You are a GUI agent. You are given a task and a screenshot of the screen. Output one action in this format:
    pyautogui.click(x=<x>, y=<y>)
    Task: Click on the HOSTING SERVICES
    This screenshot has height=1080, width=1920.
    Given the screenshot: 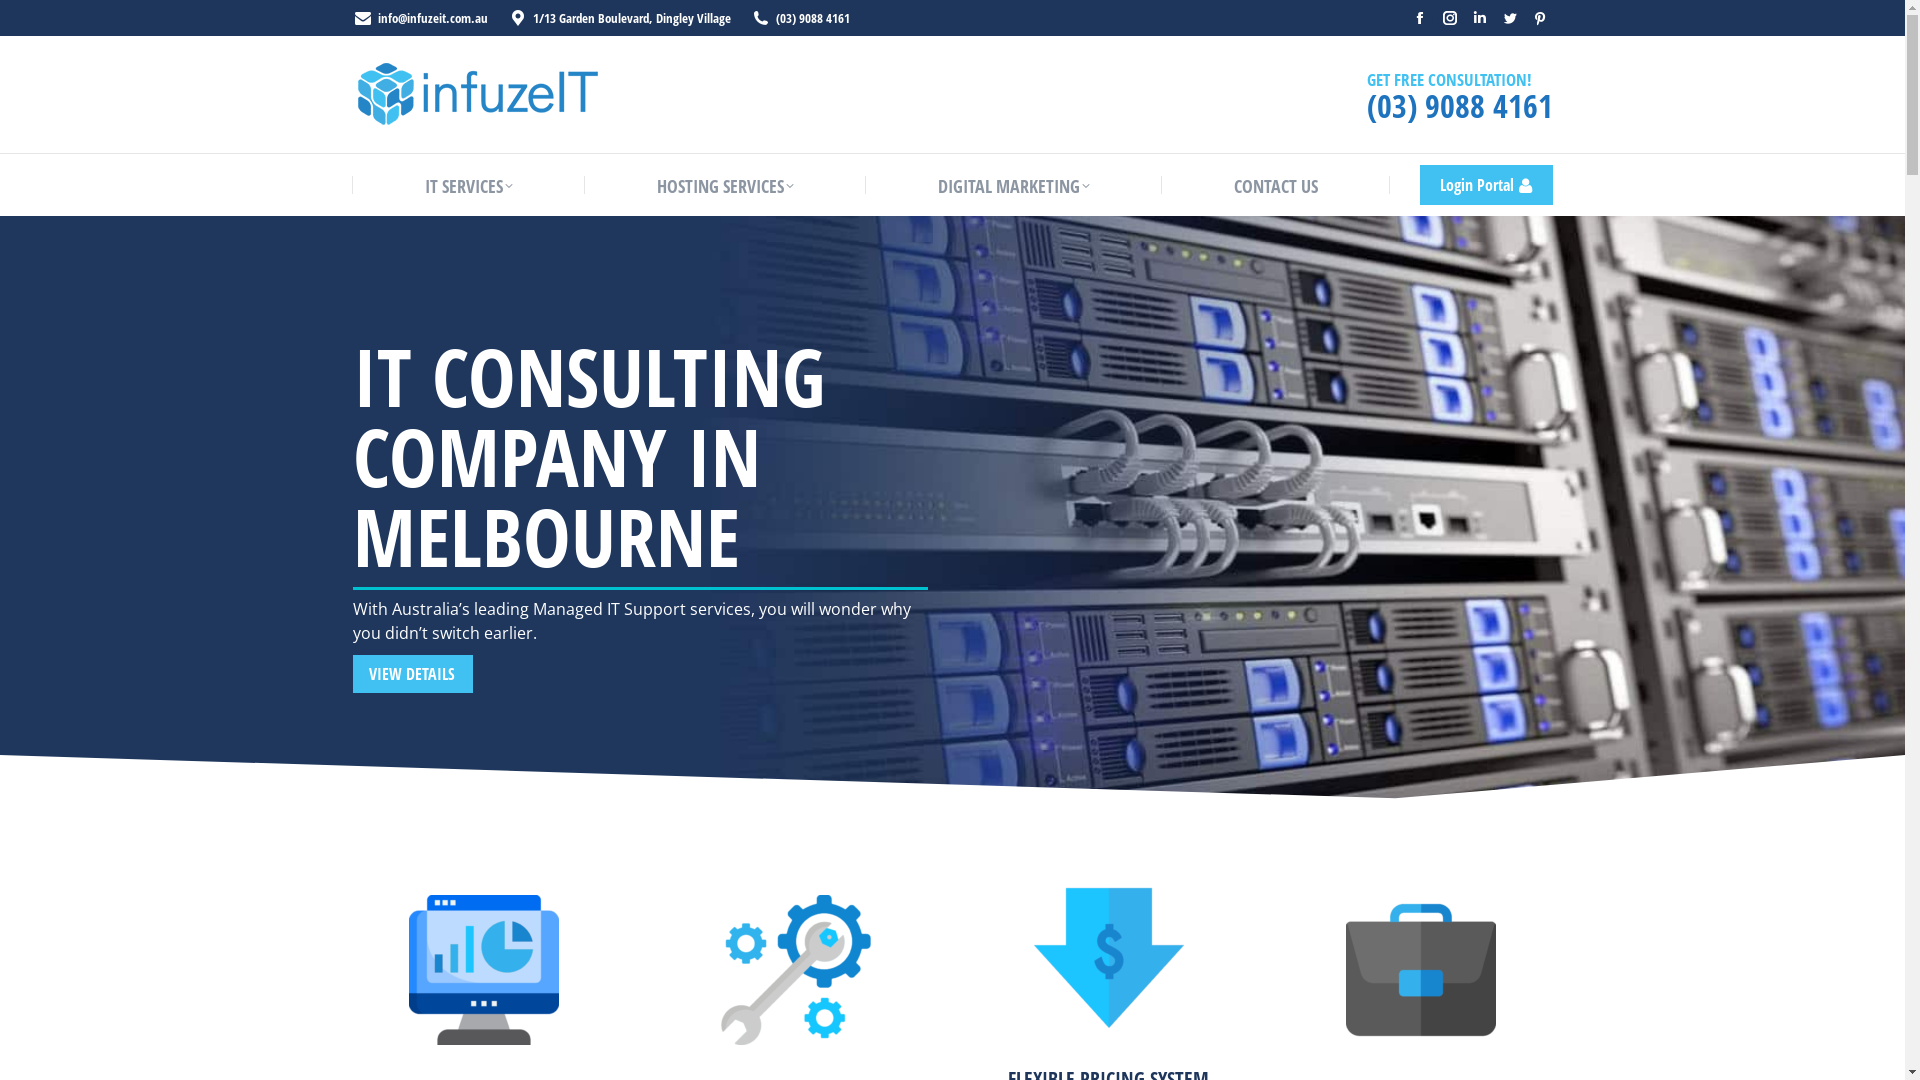 What is the action you would take?
    pyautogui.click(x=724, y=186)
    